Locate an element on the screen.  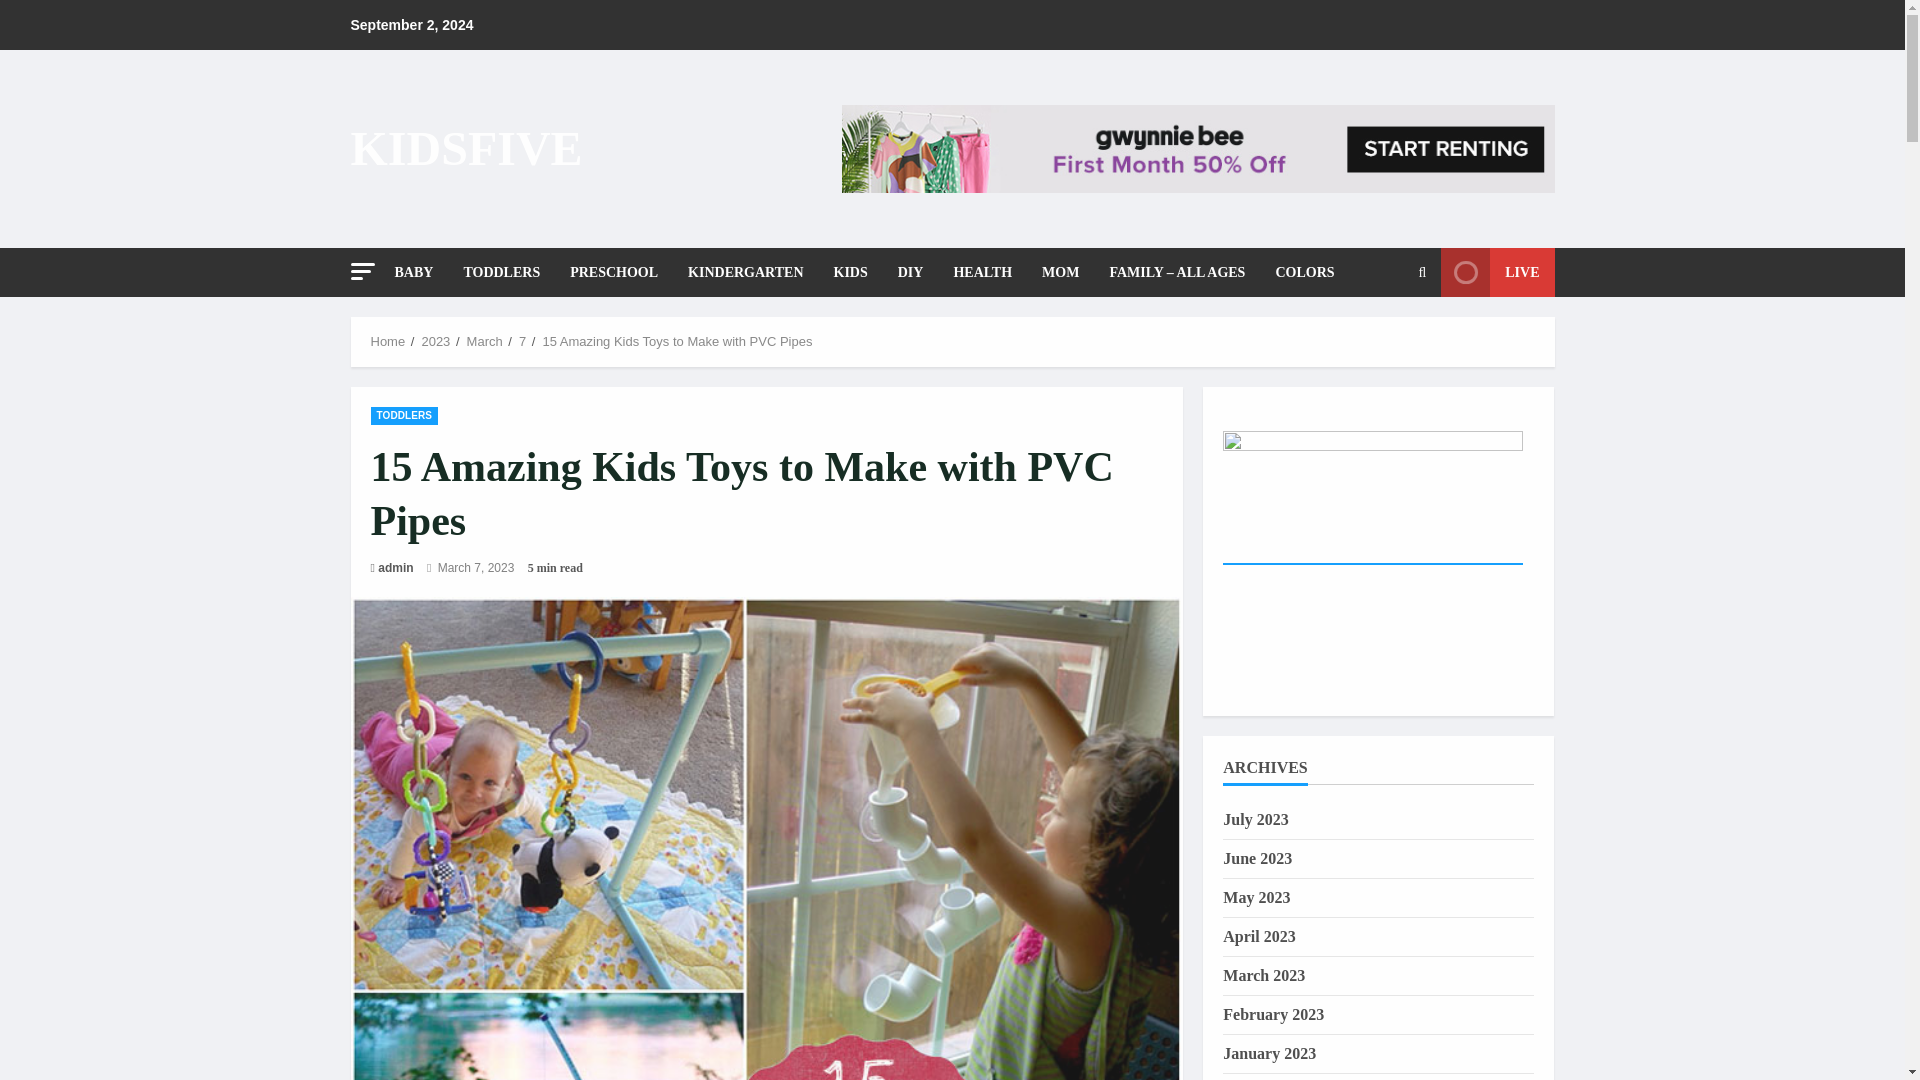
2023 is located at coordinates (434, 340).